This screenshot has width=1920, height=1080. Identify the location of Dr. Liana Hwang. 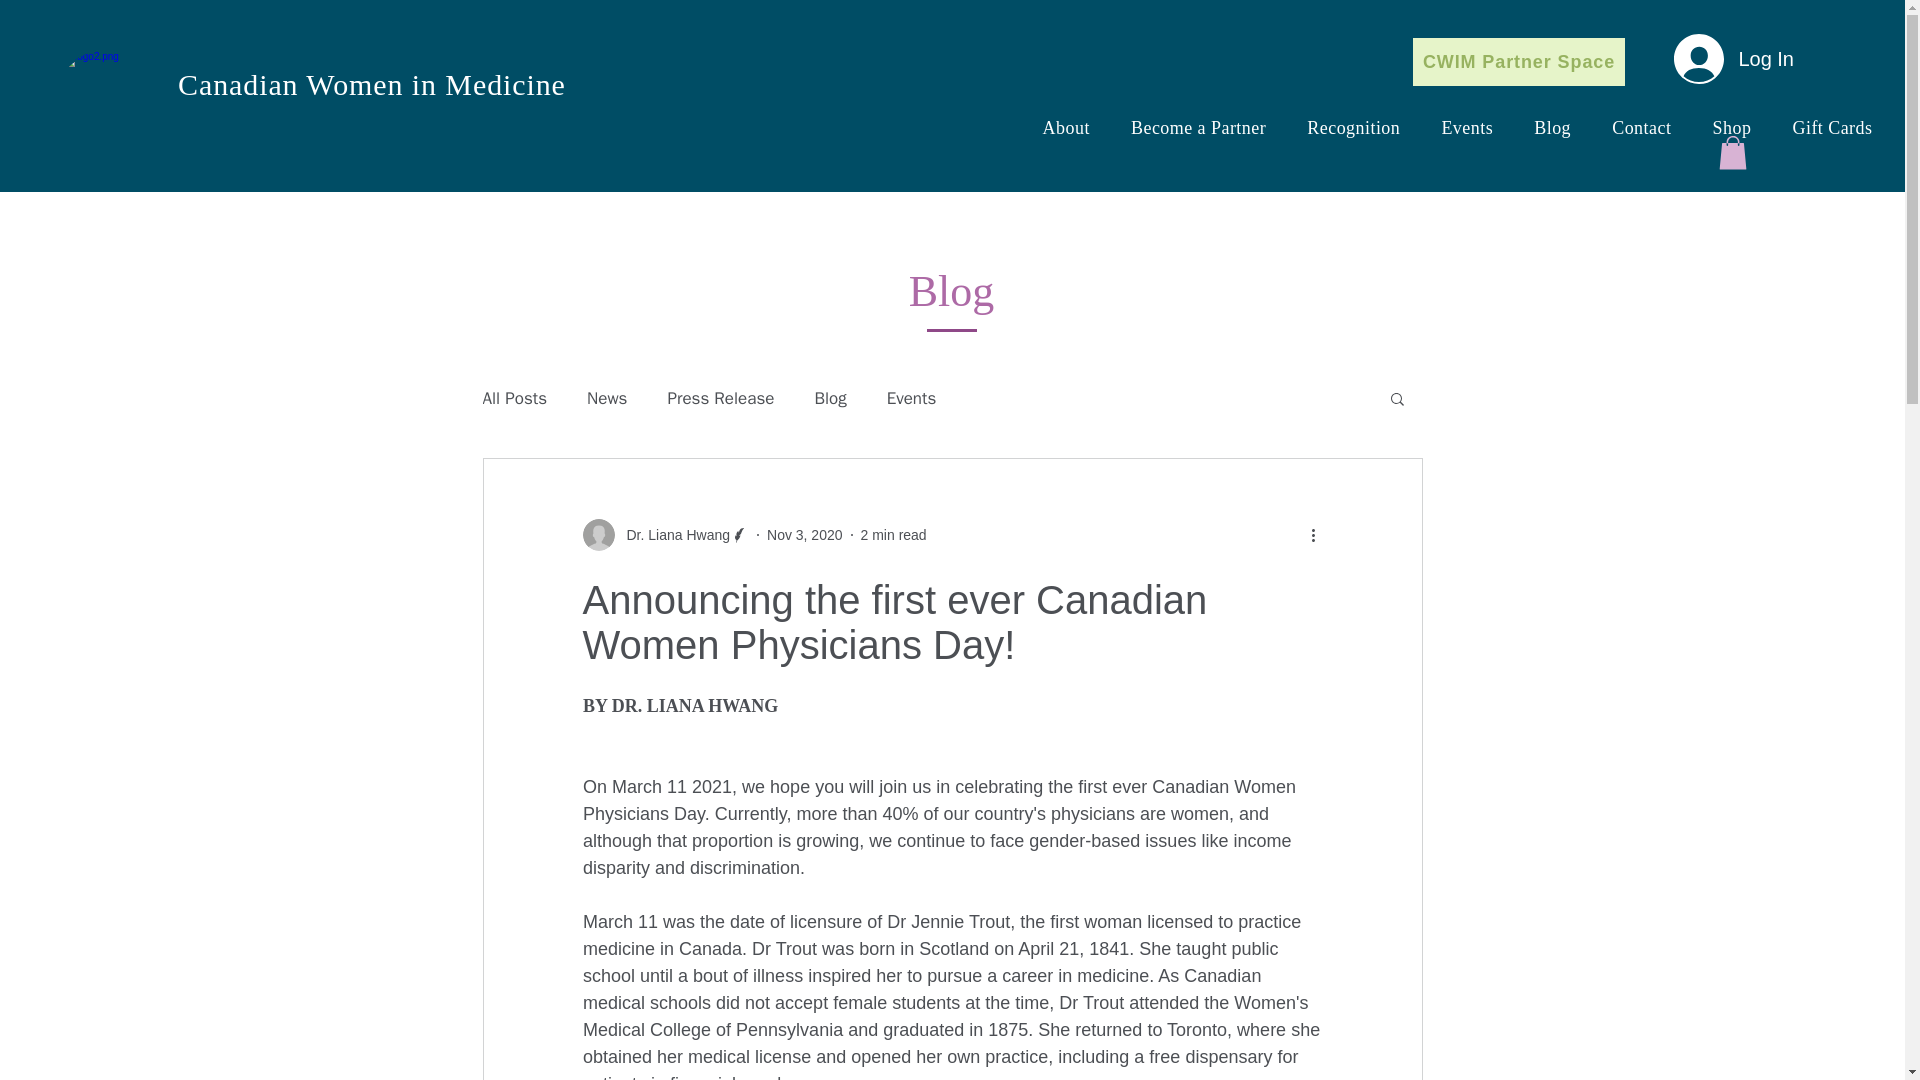
(672, 534).